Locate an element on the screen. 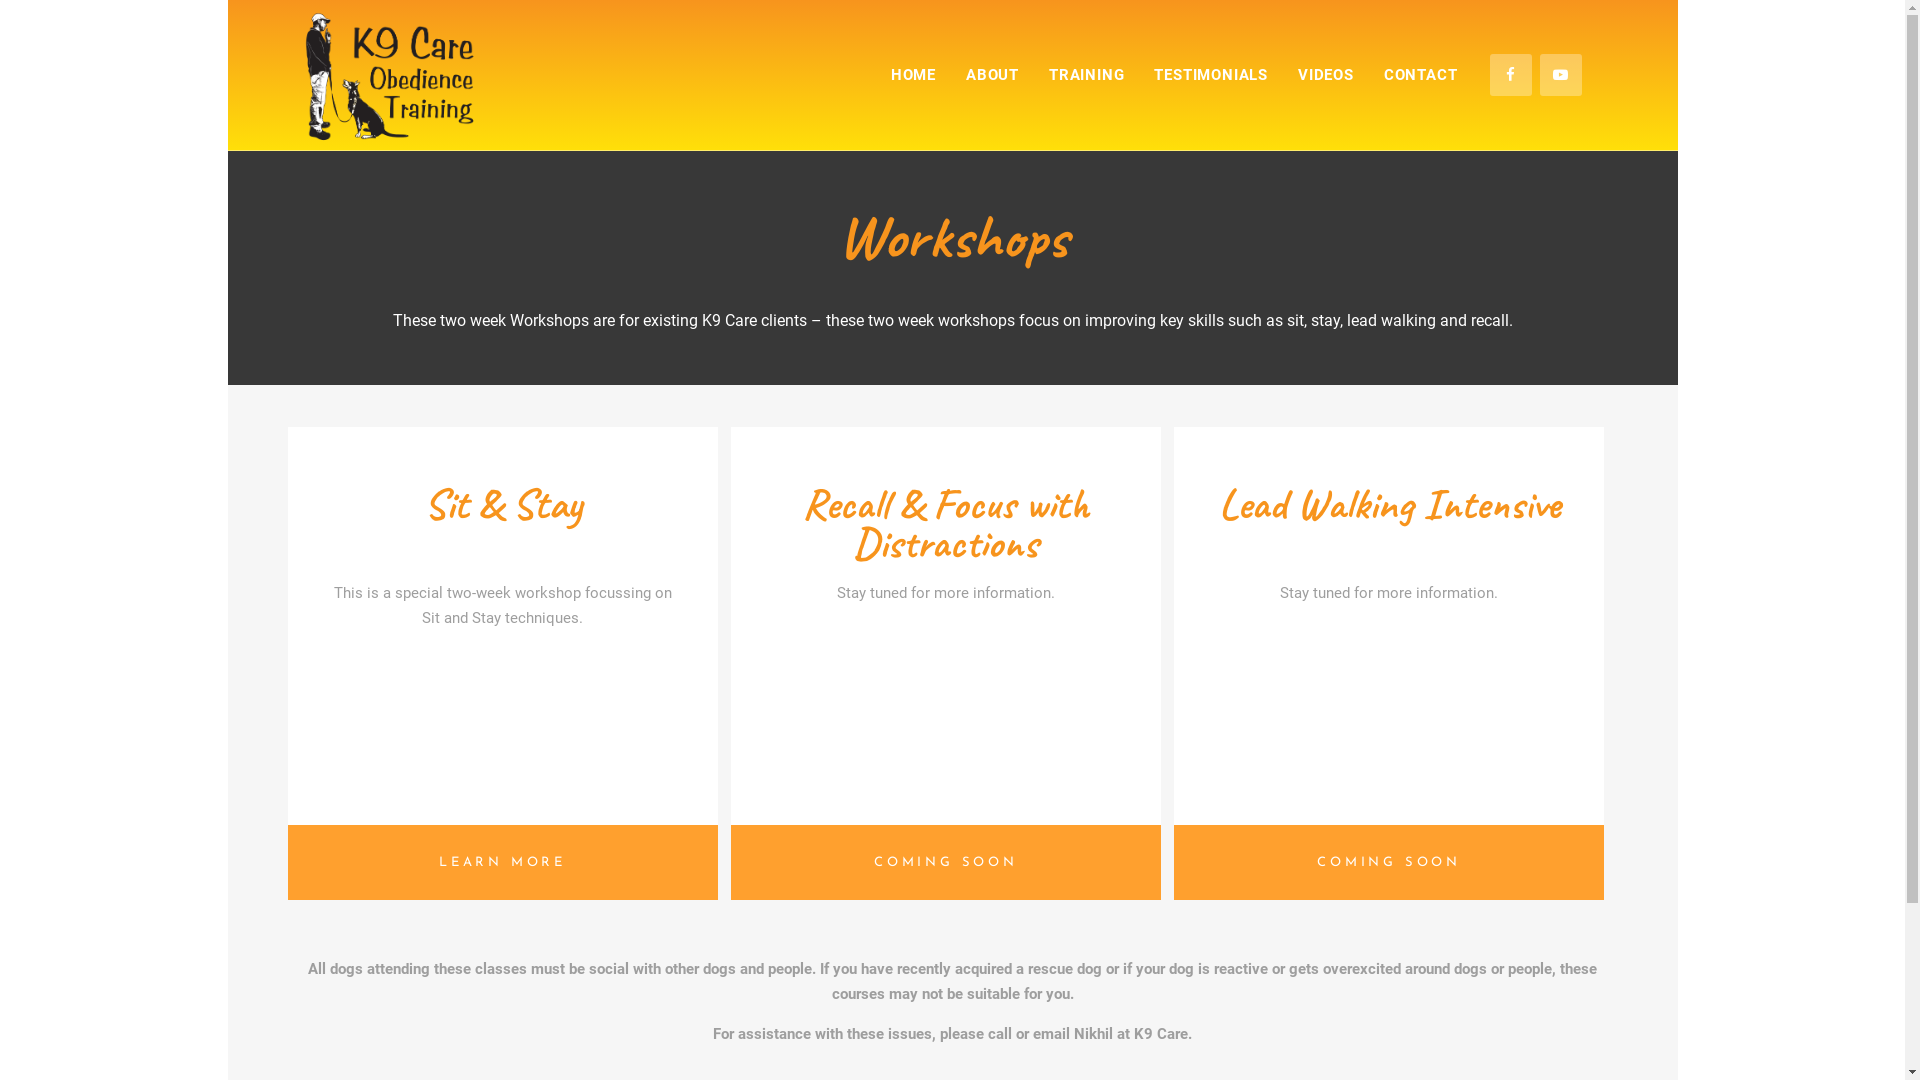 The image size is (1920, 1080). CONTACT is located at coordinates (1421, 75).